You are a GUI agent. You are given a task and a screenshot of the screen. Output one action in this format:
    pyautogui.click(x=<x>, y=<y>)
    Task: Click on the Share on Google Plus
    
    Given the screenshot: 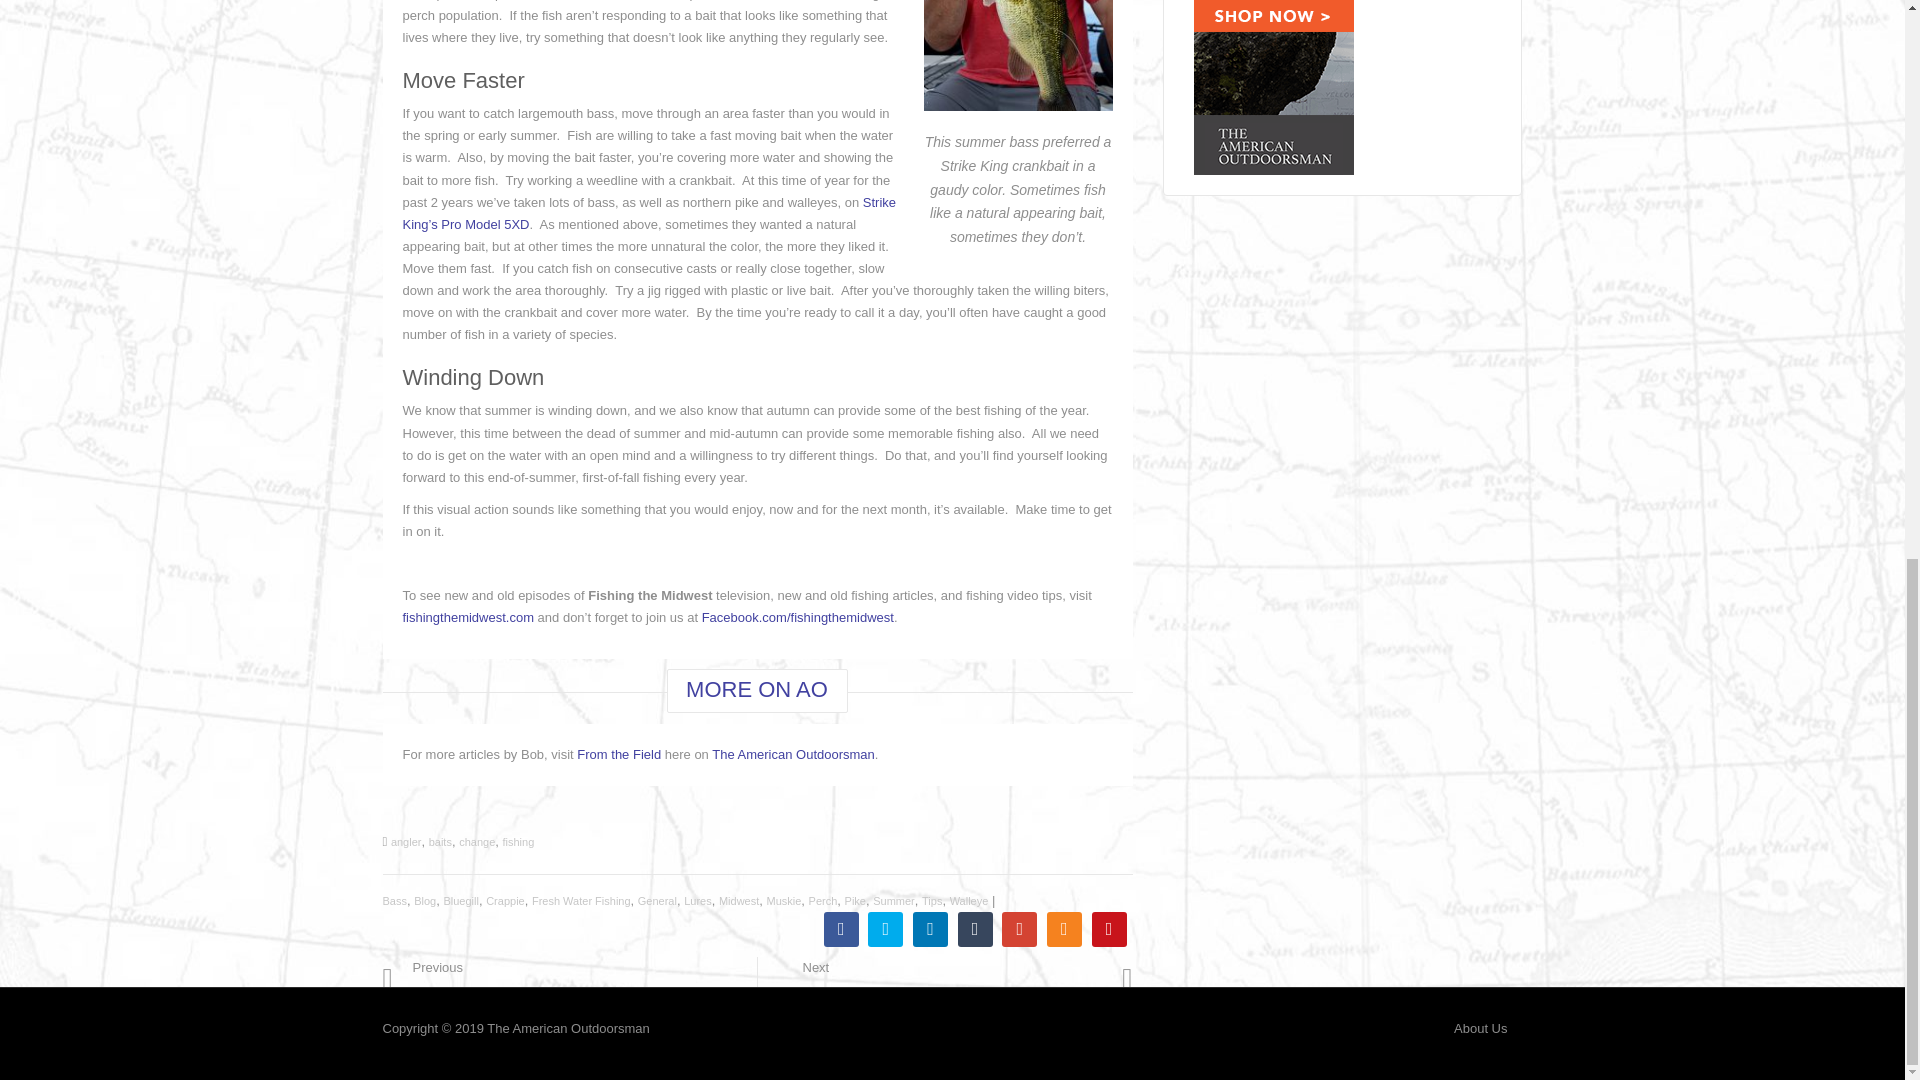 What is the action you would take?
    pyautogui.click(x=1019, y=929)
    